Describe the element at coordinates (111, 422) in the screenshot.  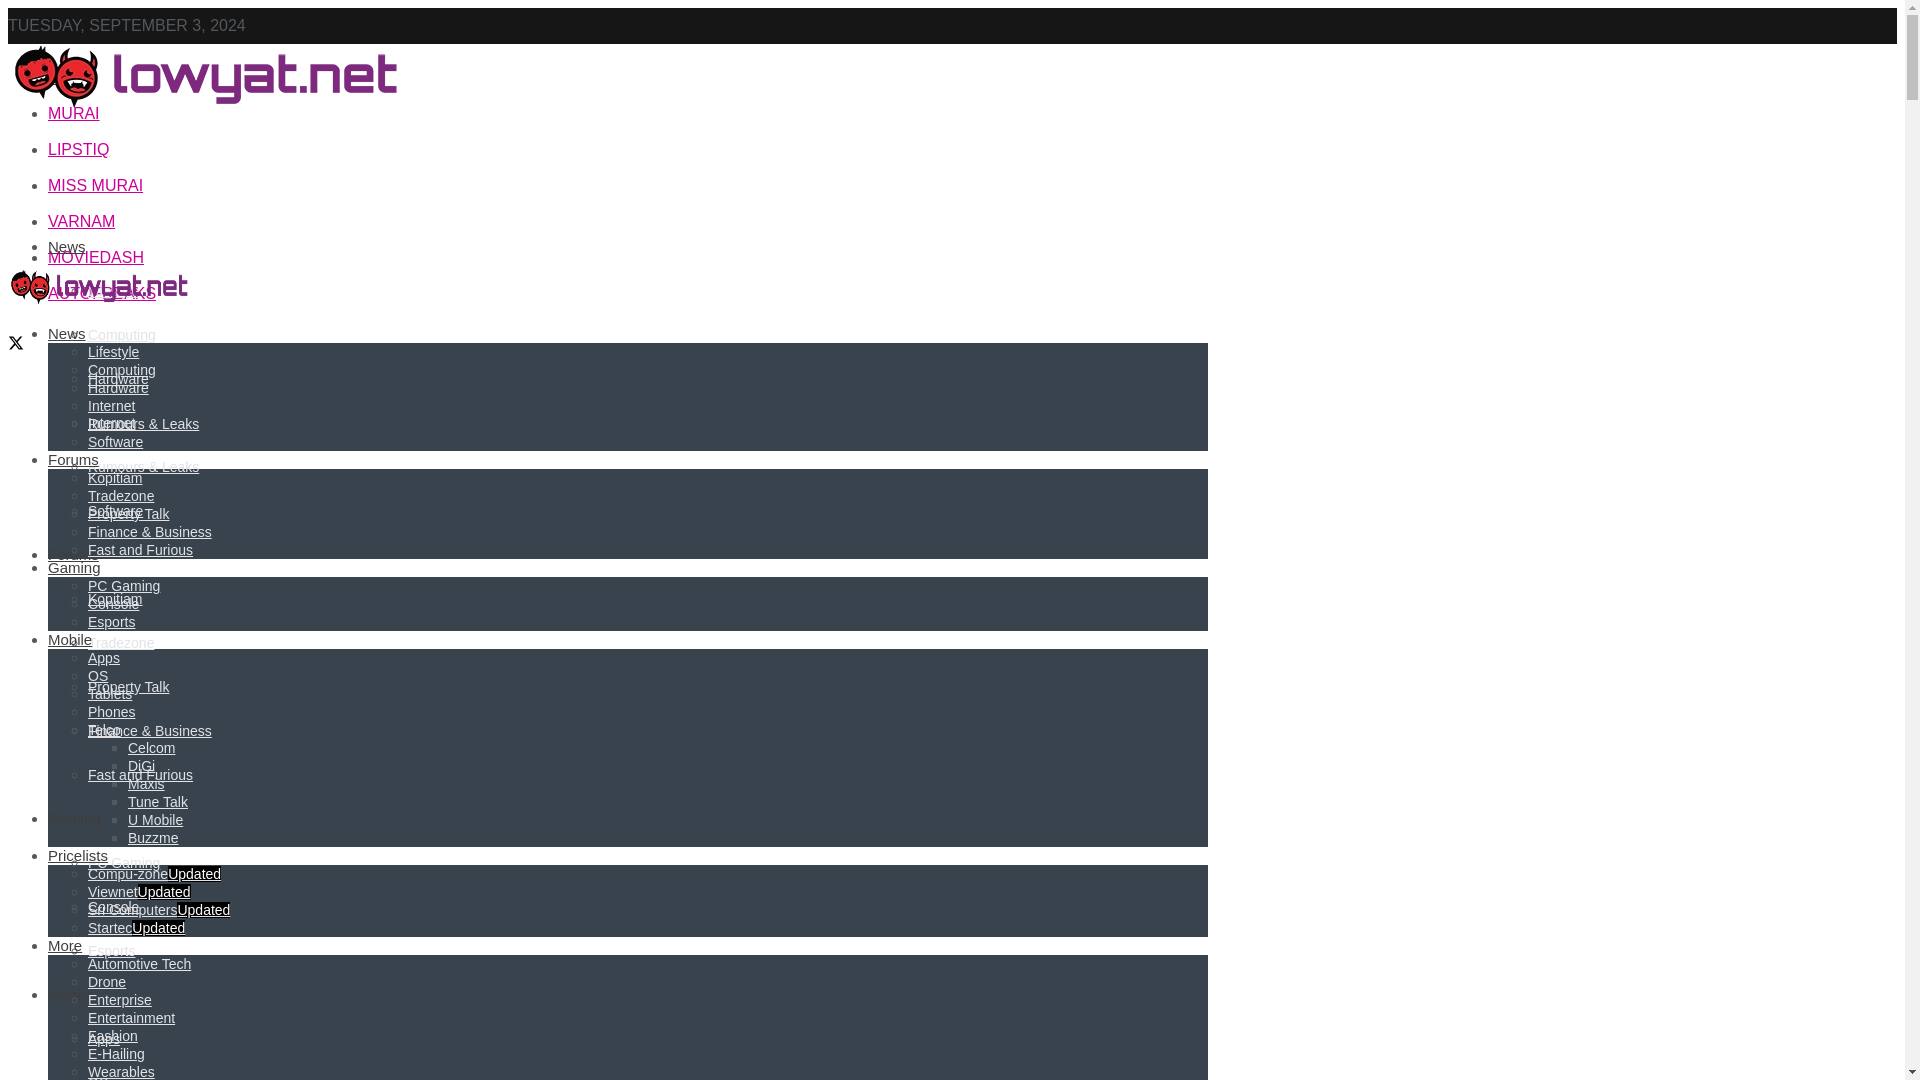
I see `Internet` at that location.